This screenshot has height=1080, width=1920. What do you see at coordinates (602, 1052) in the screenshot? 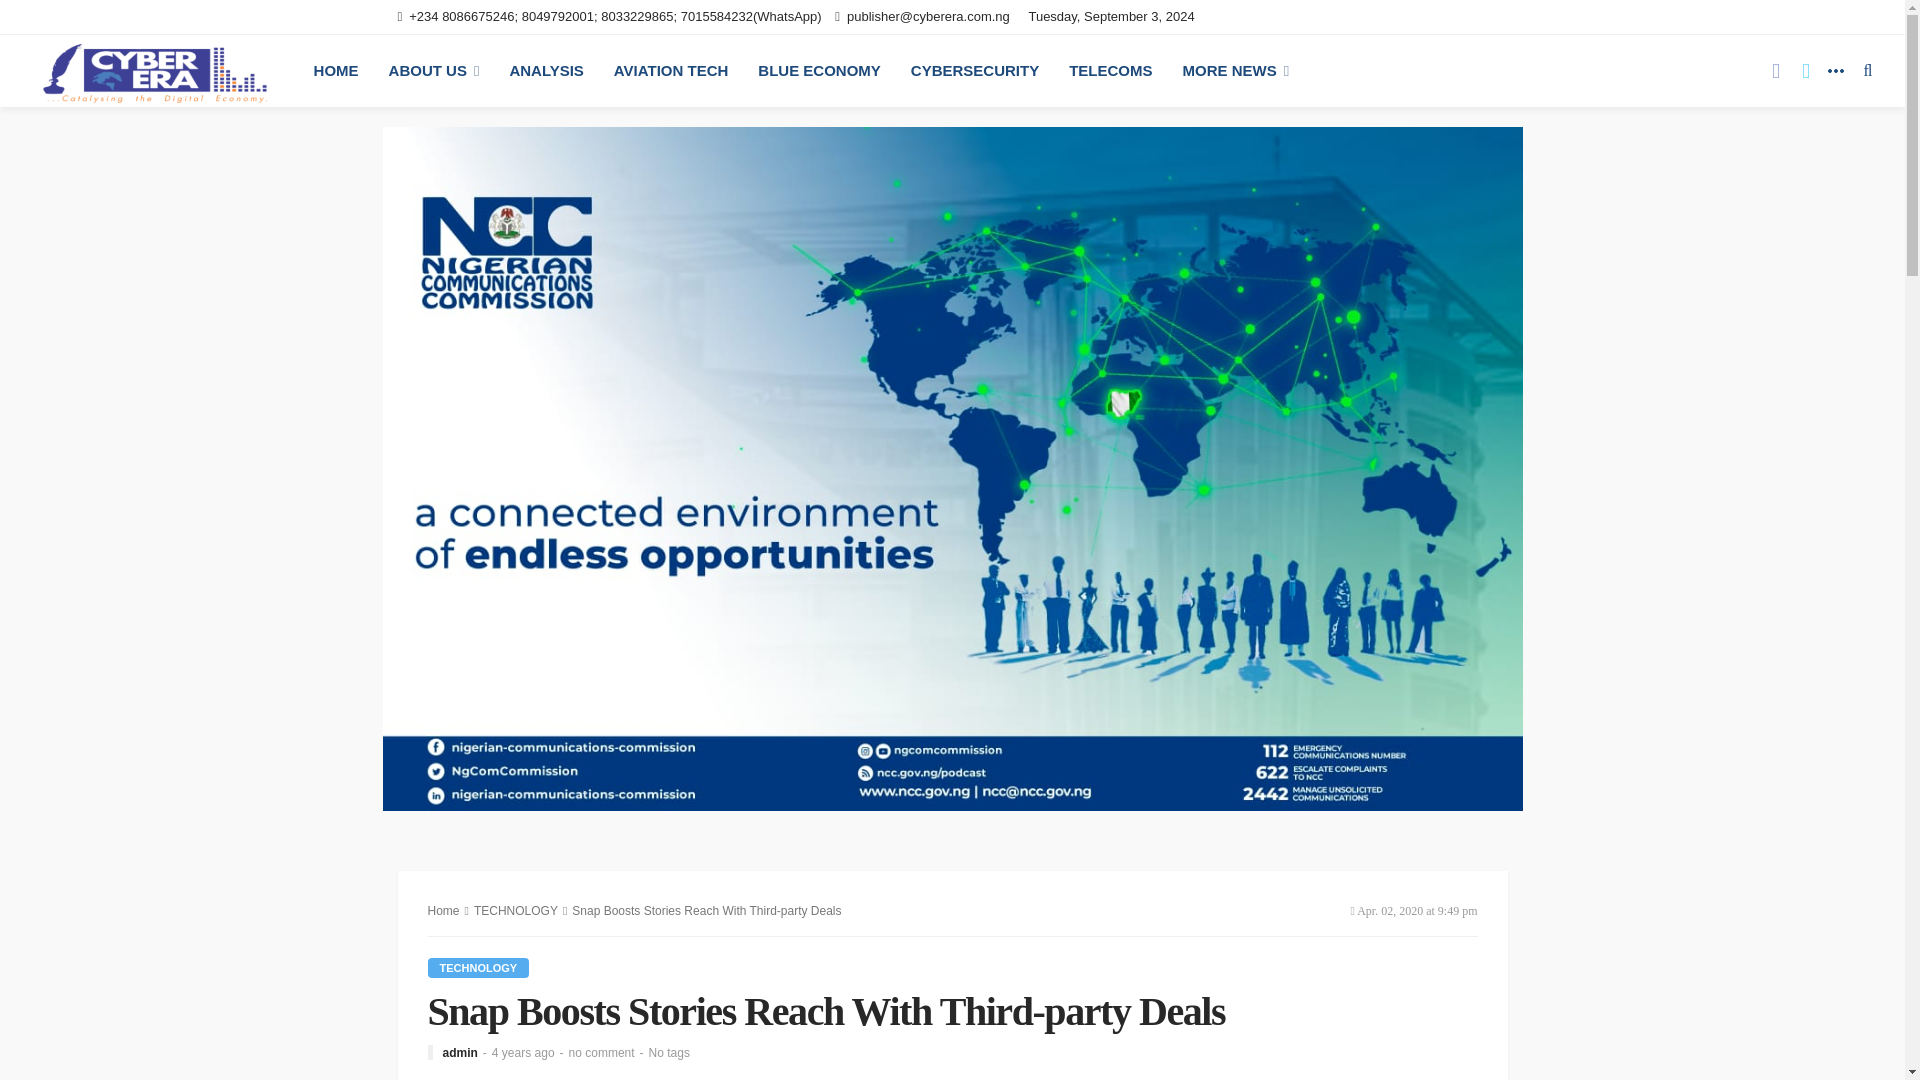
I see `Snap Boosts Stories Reach With Third-party Deals` at bounding box center [602, 1052].